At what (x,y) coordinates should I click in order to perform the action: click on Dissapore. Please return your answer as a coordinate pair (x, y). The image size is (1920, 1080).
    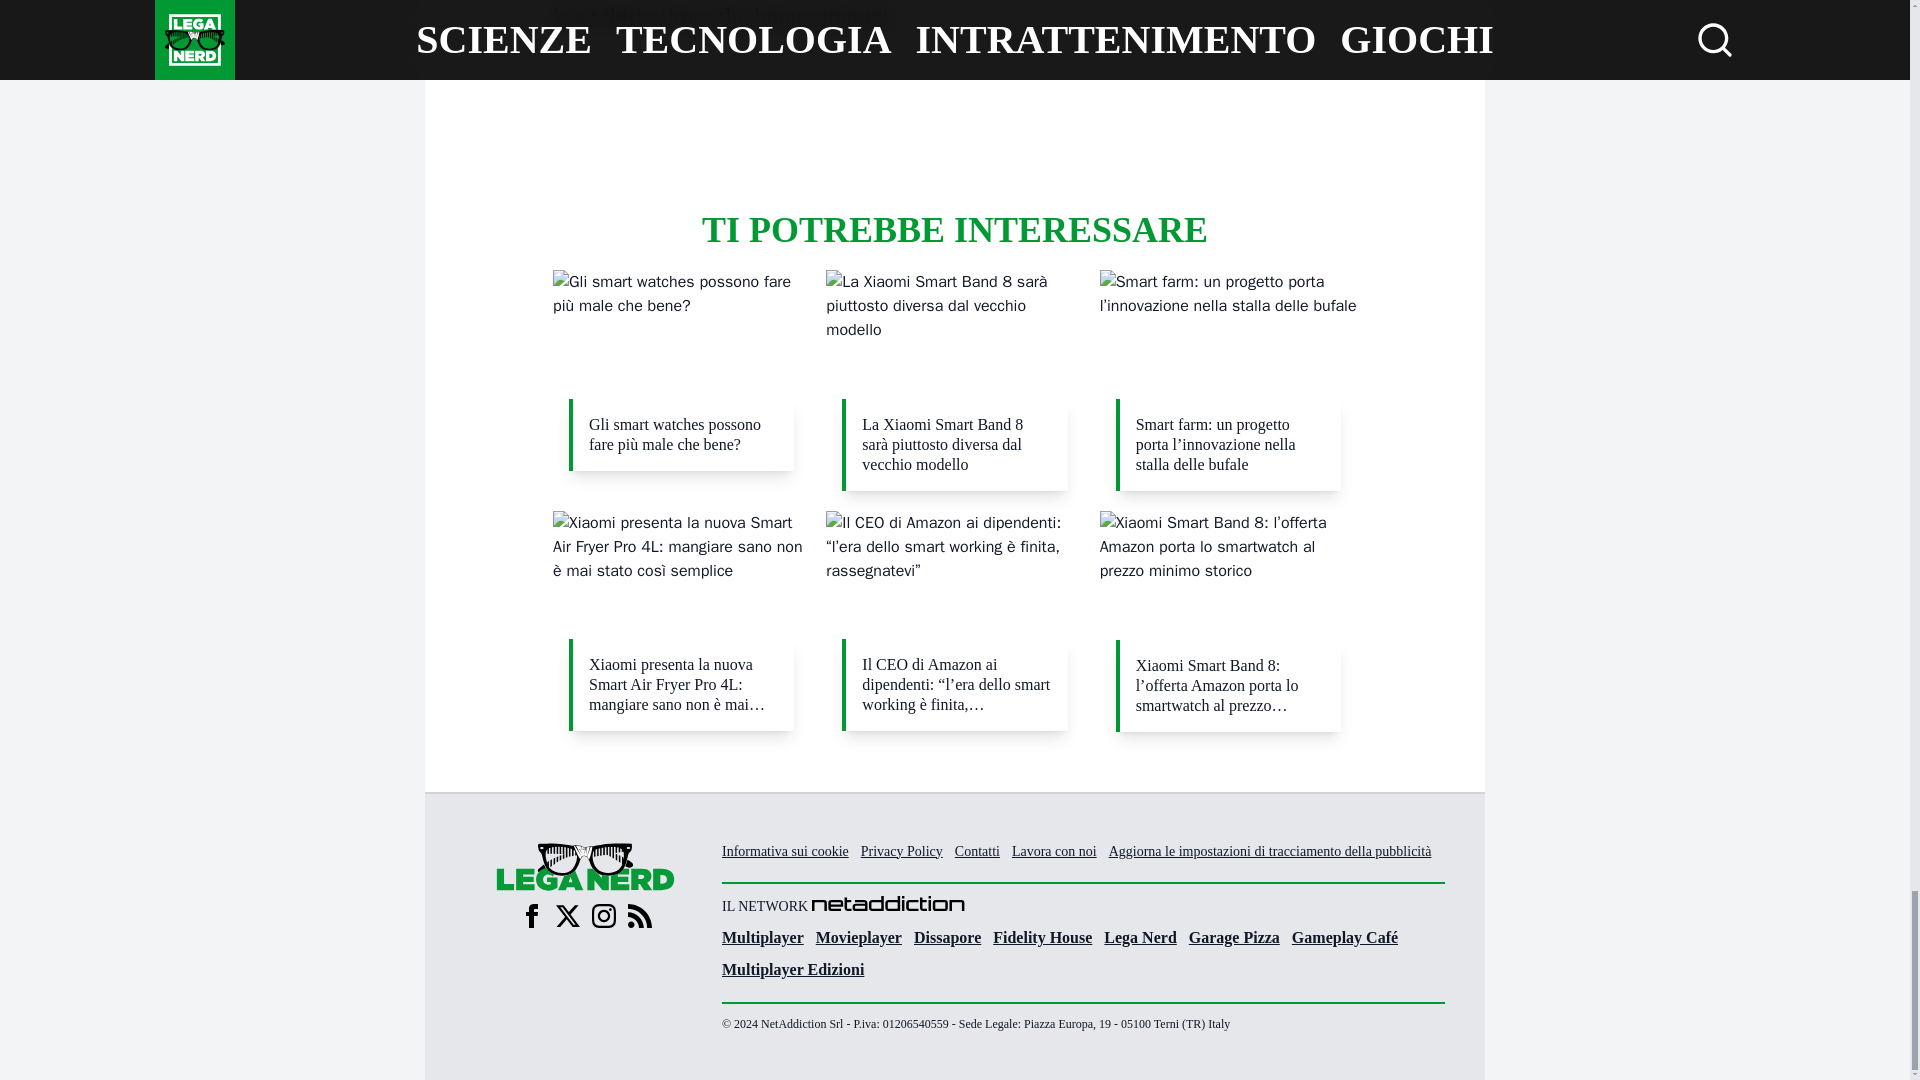
    Looking at the image, I should click on (947, 936).